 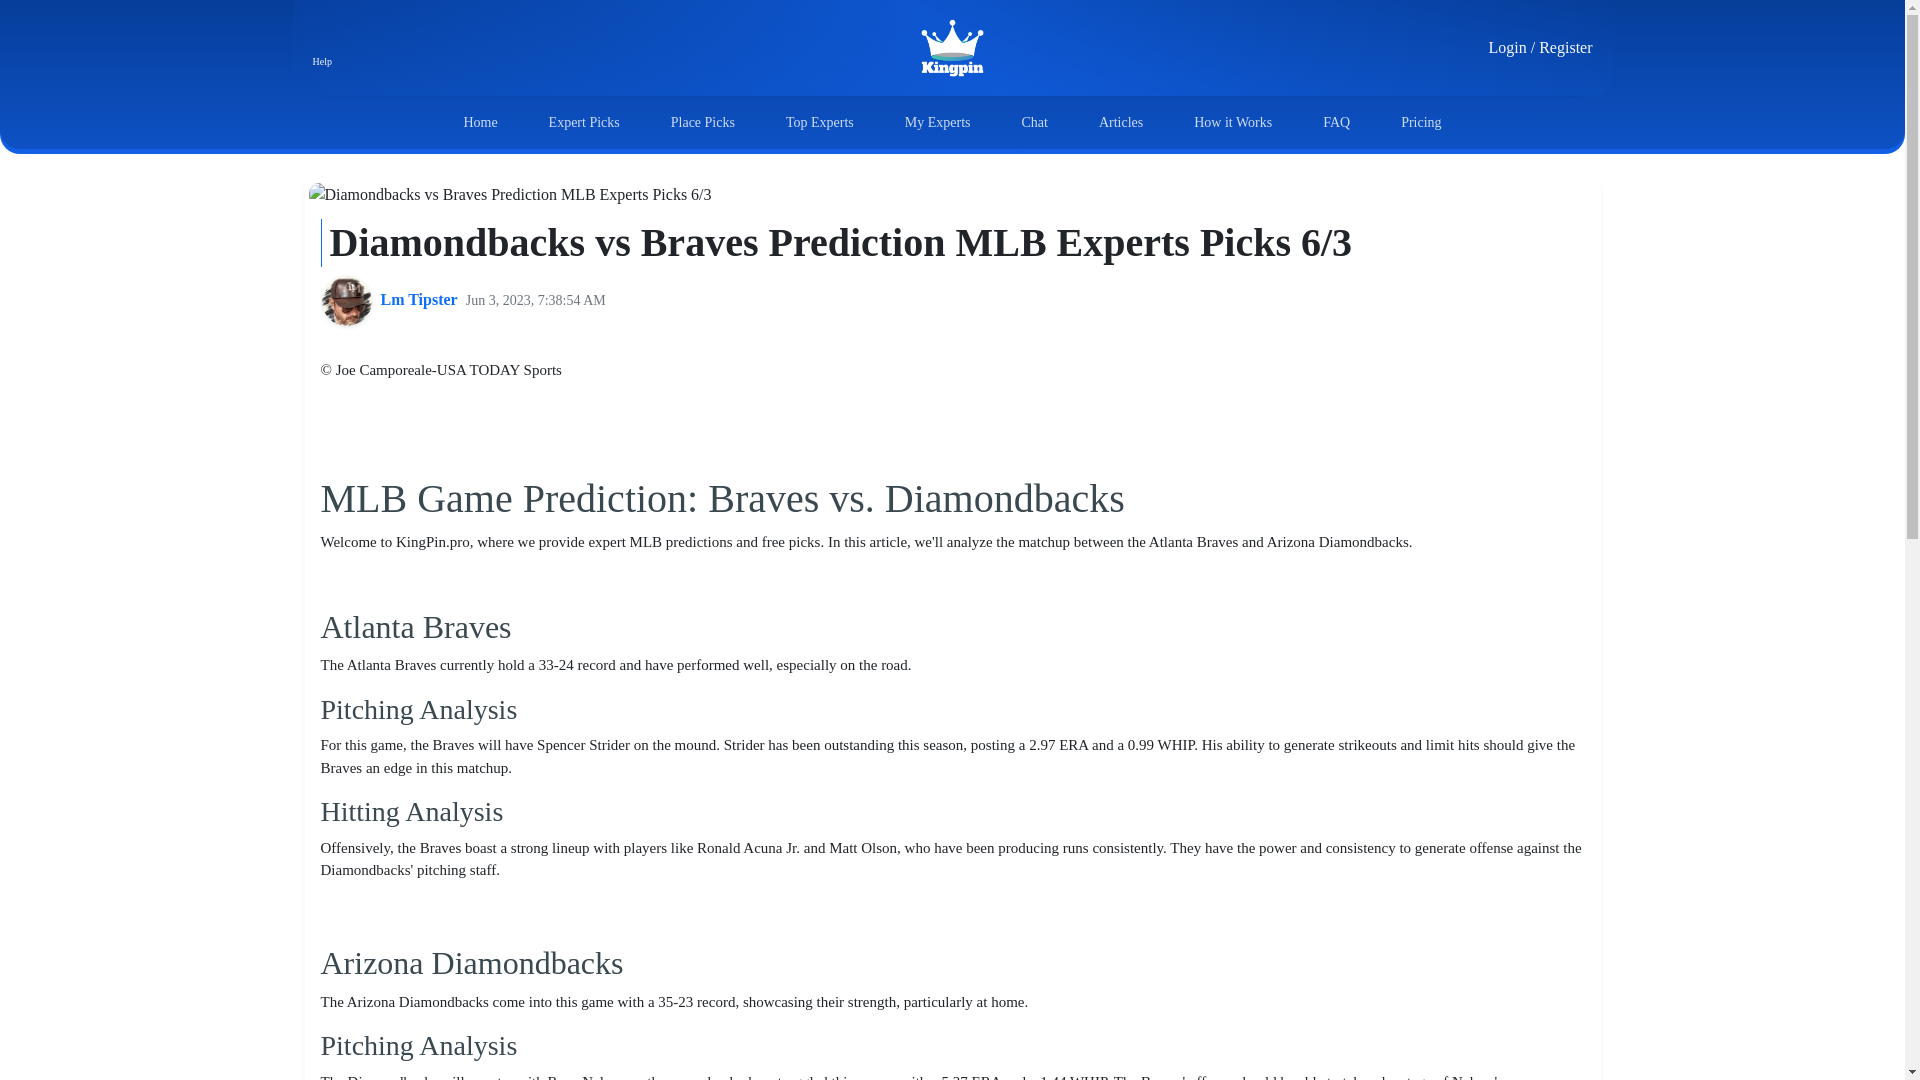 What do you see at coordinates (1336, 122) in the screenshot?
I see `FAQ` at bounding box center [1336, 122].